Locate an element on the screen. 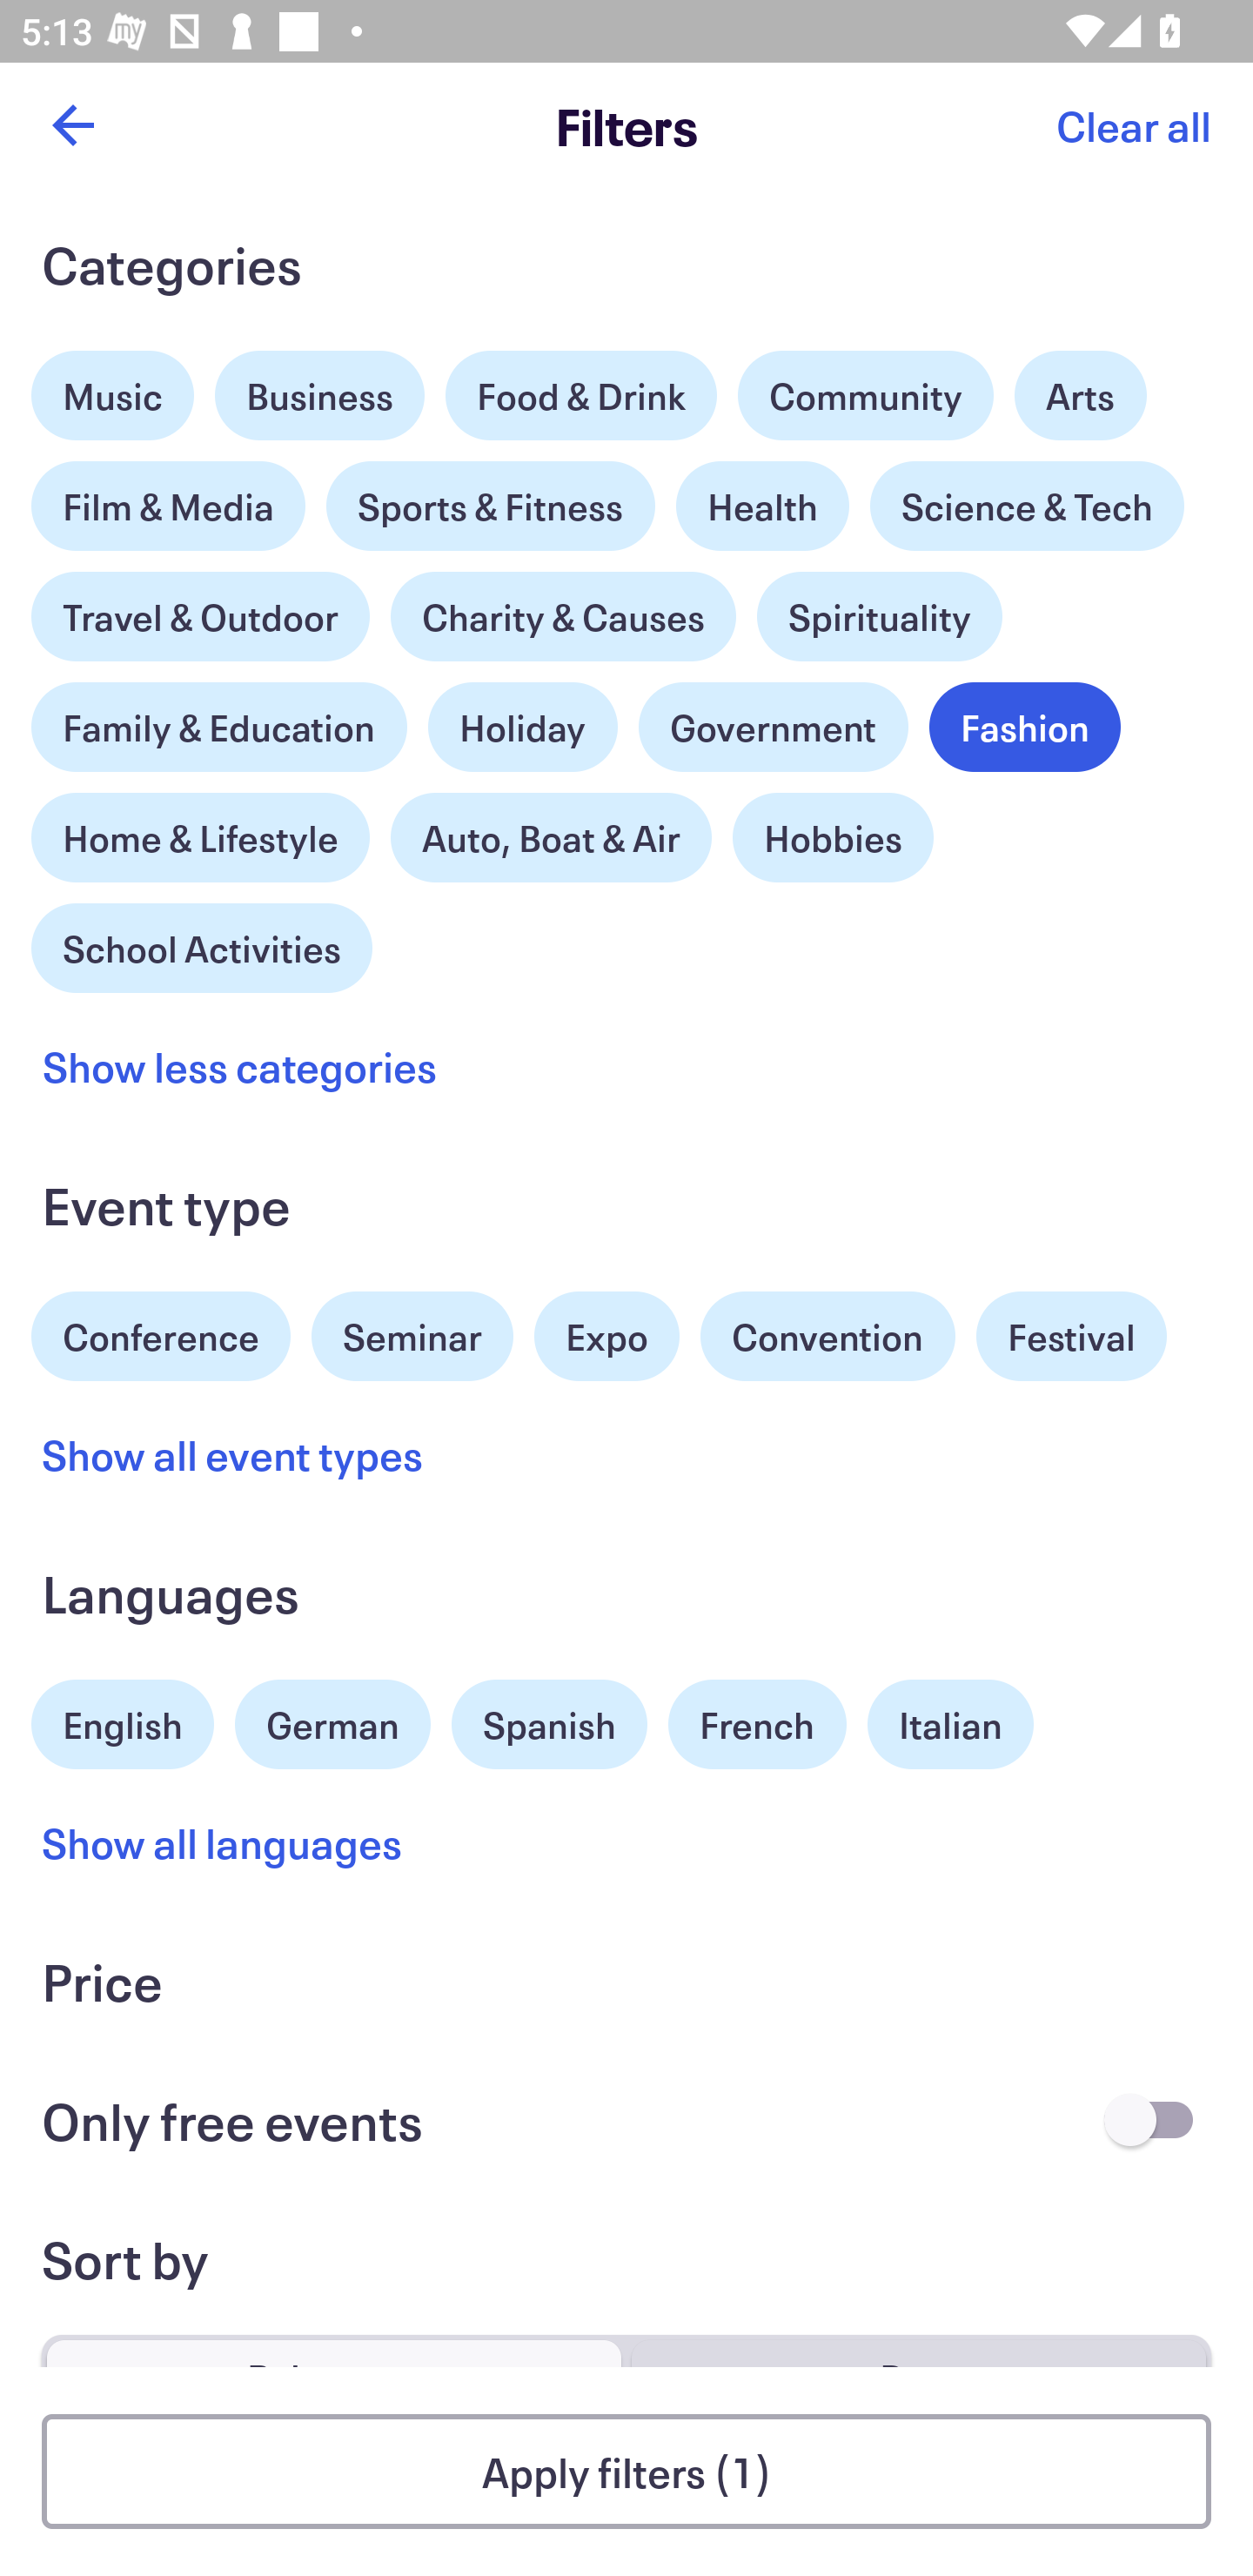 Image resolution: width=1253 pixels, height=2576 pixels. Home & Lifestyle is located at coordinates (200, 830).